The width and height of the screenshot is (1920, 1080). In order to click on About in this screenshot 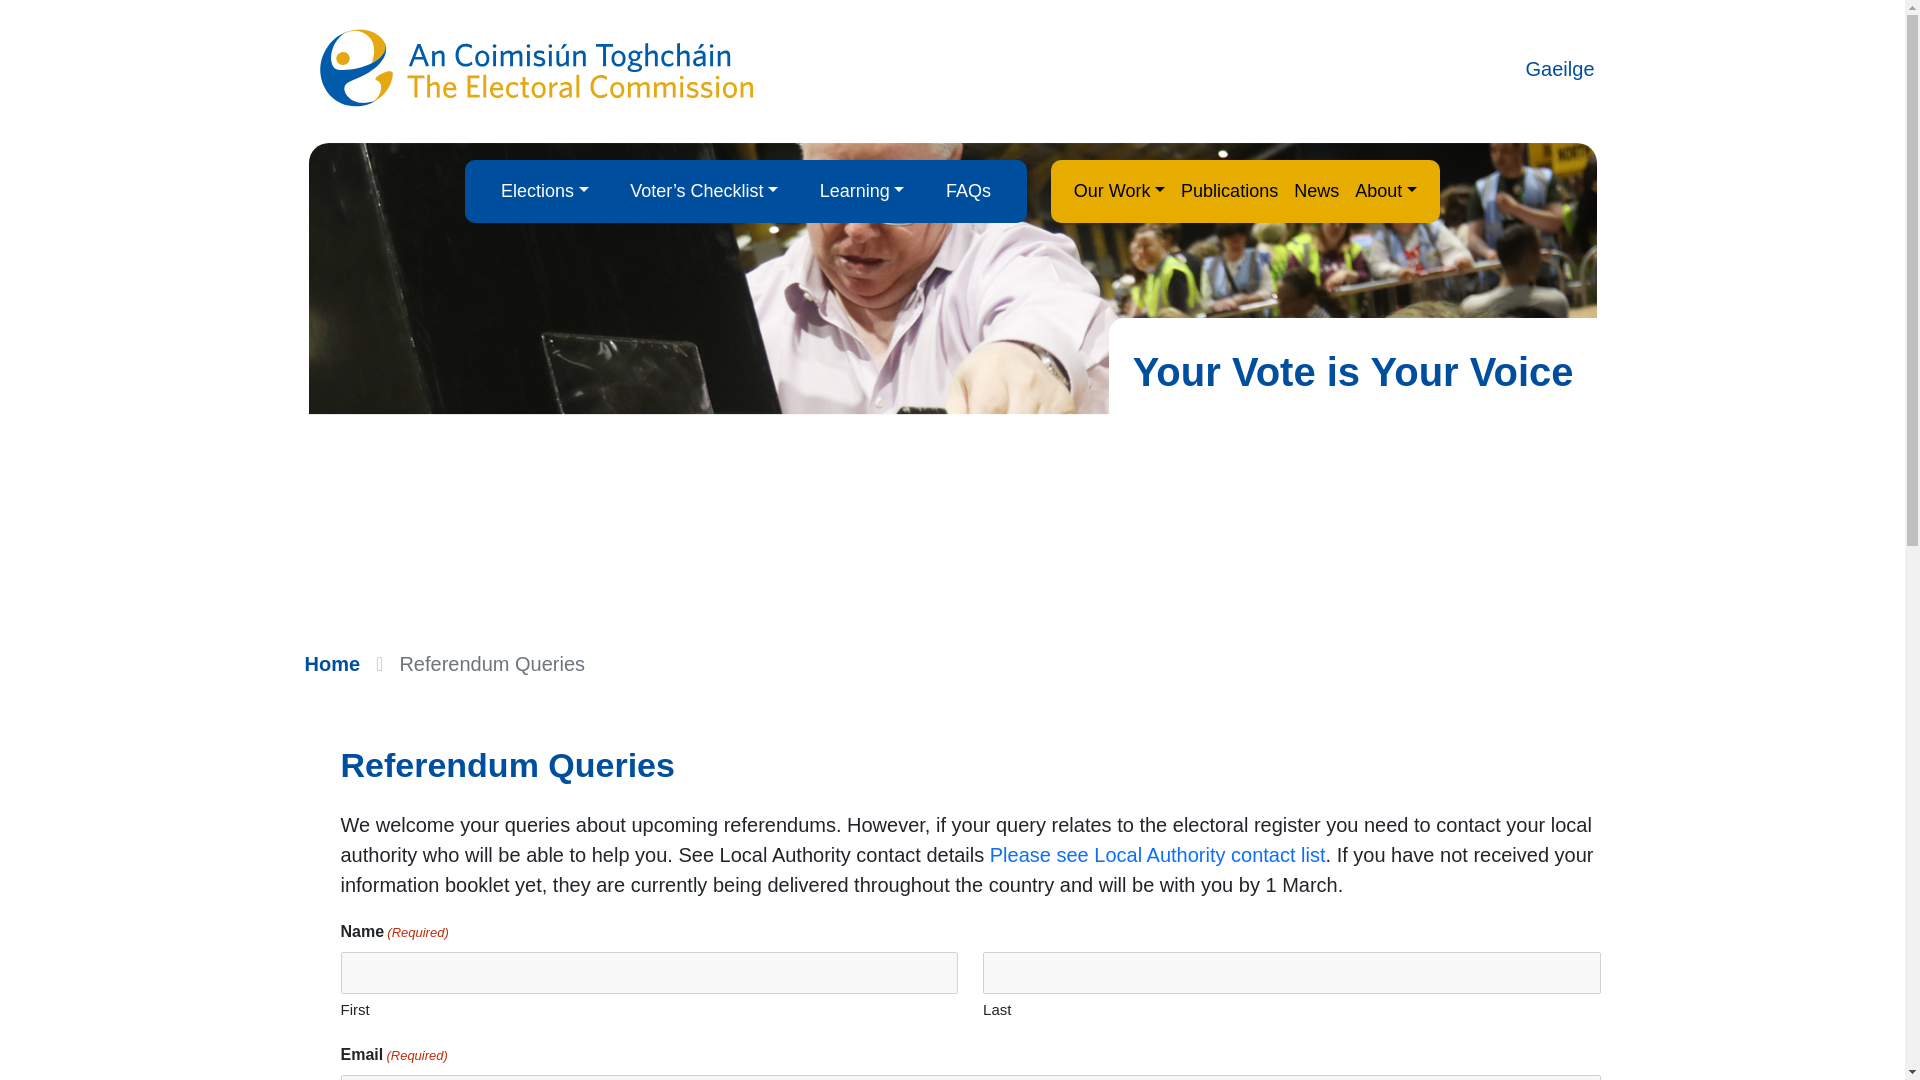, I will do `click(1386, 190)`.